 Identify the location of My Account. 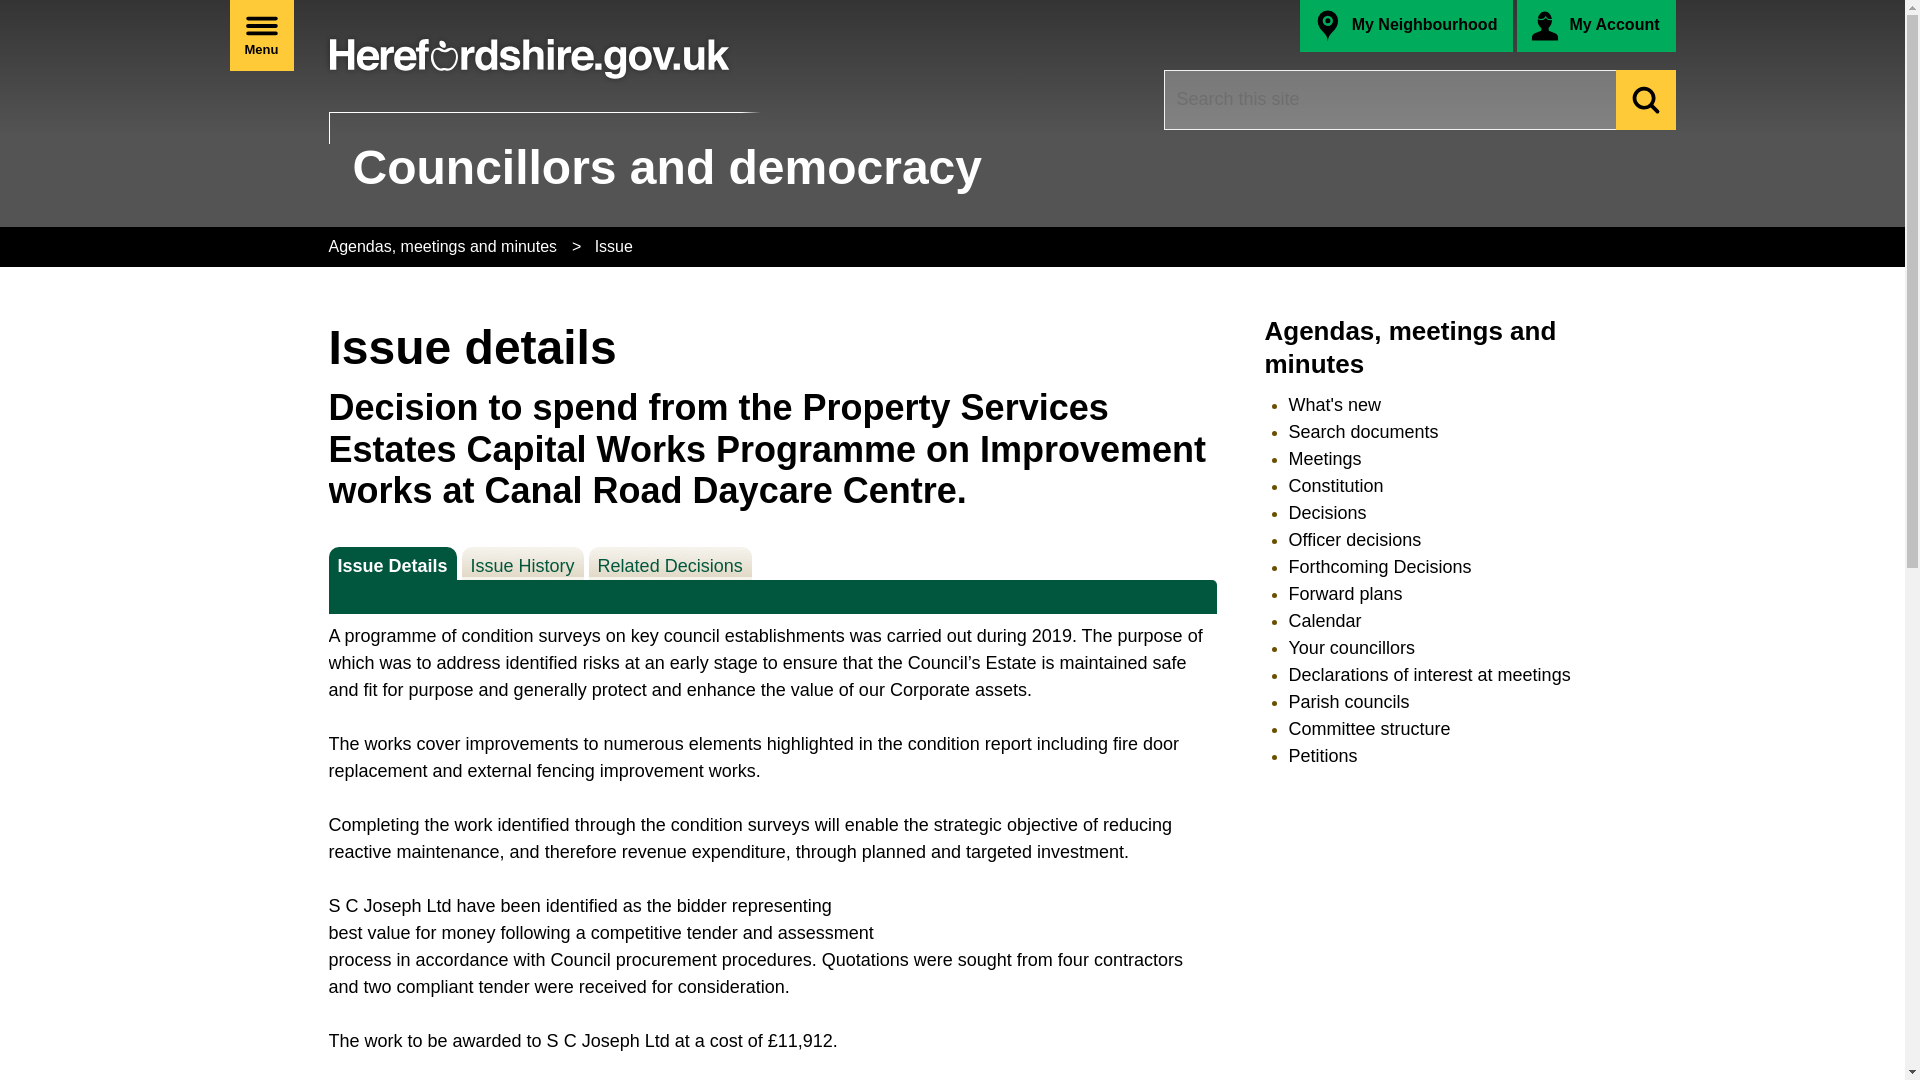
(1595, 26).